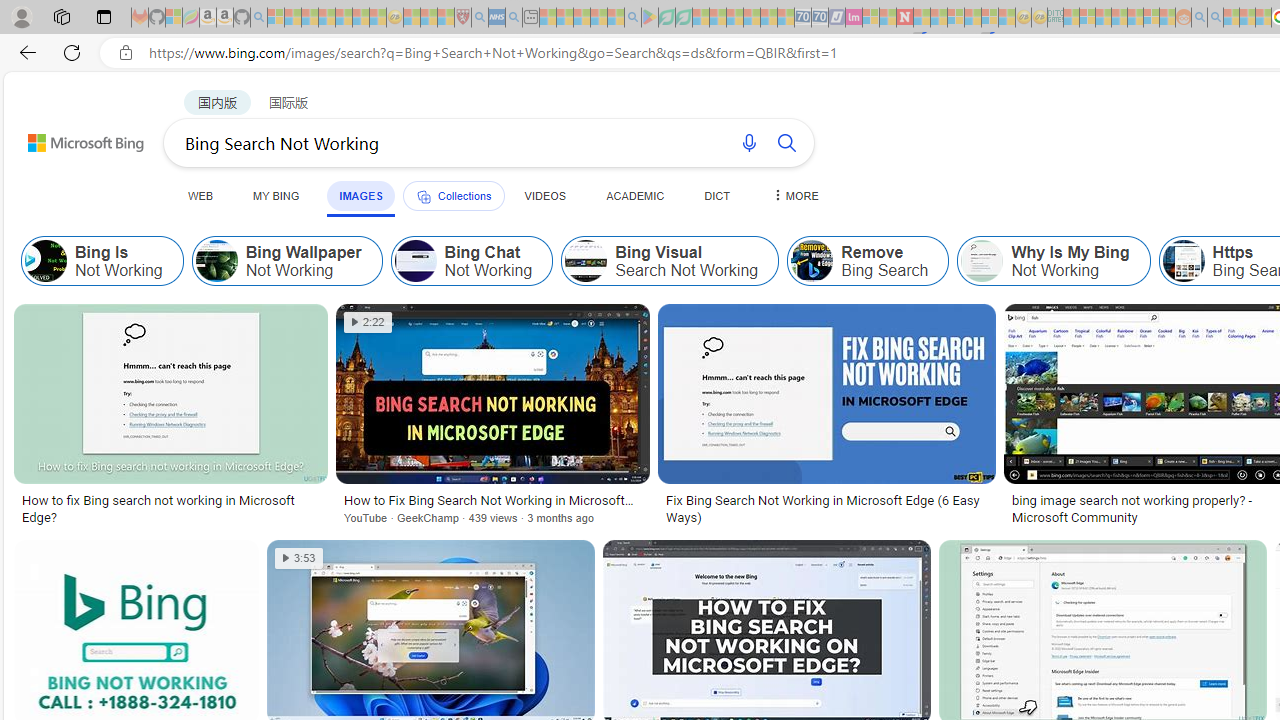 Image resolution: width=1280 pixels, height=720 pixels. I want to click on Search using voice, so click(748, 142).